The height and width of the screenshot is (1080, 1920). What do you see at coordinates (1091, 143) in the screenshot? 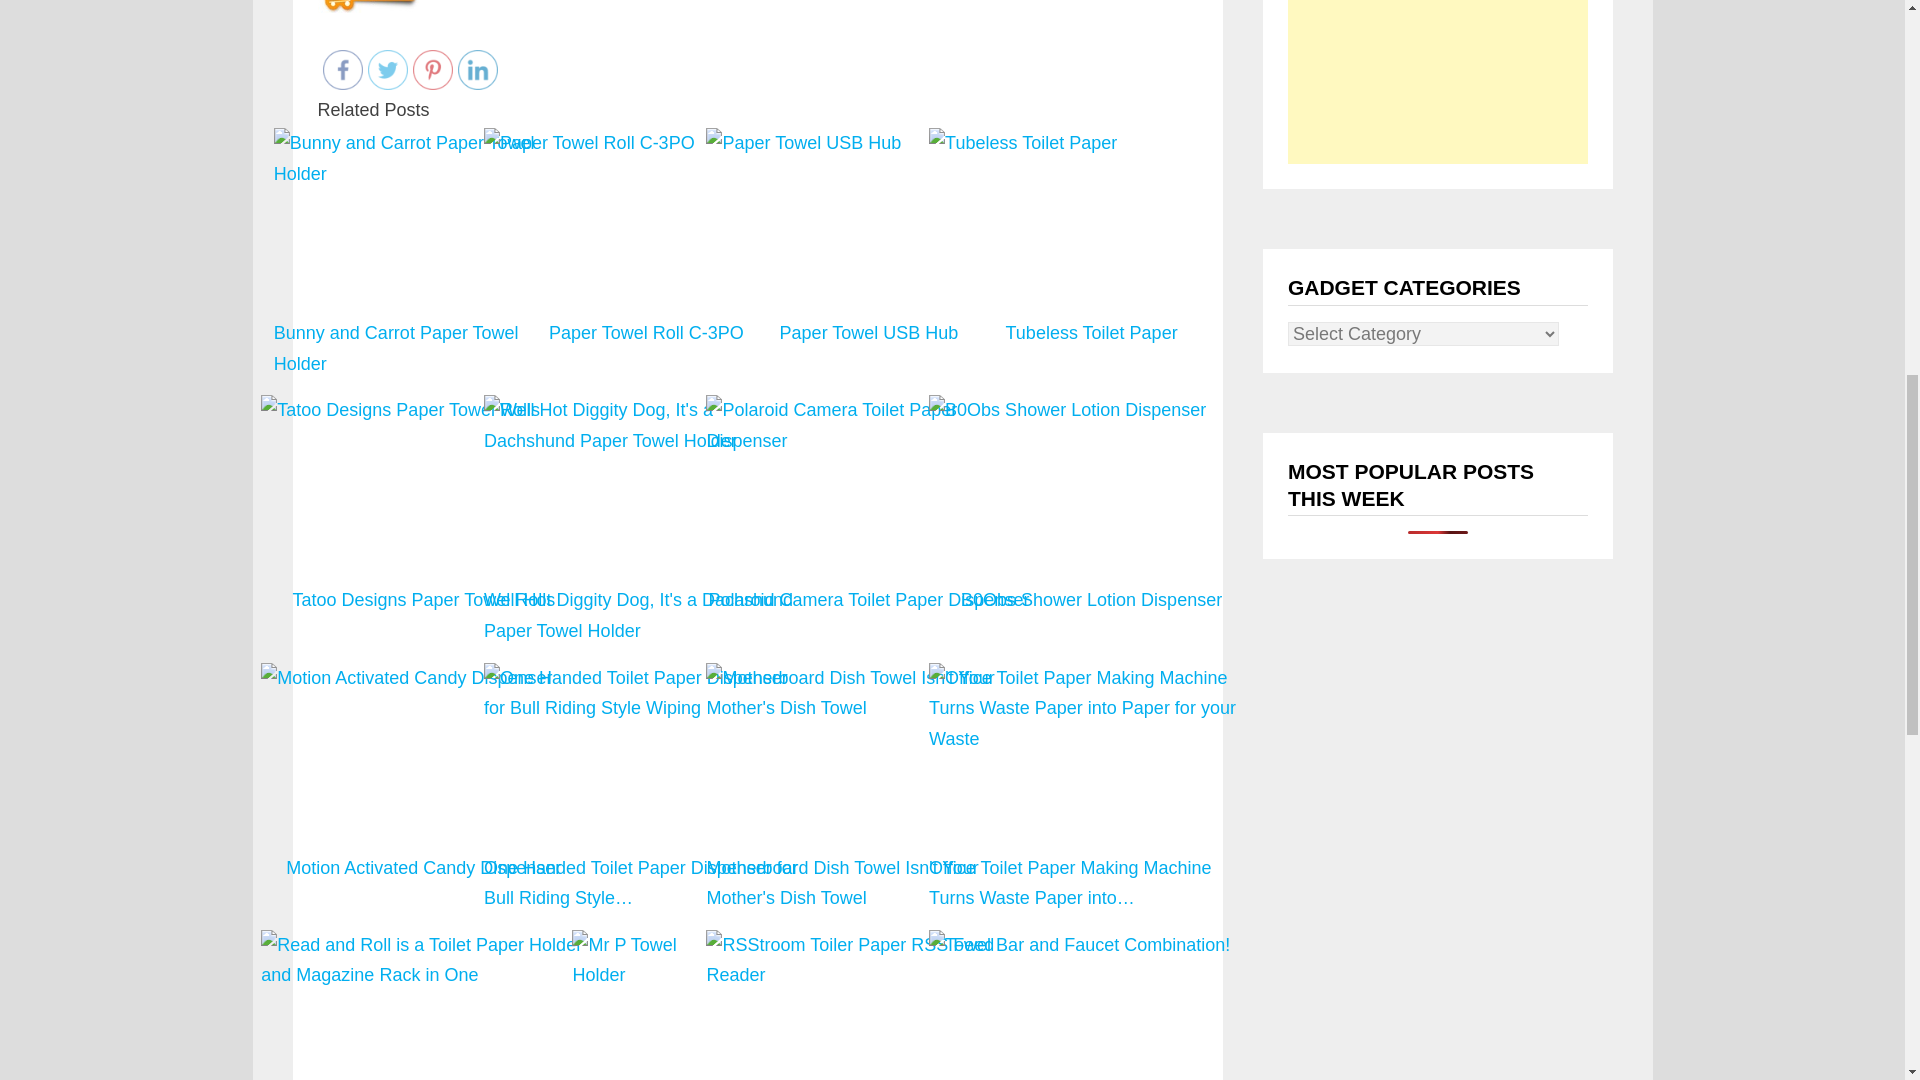
I see `Tubeless Toilet Paper` at bounding box center [1091, 143].